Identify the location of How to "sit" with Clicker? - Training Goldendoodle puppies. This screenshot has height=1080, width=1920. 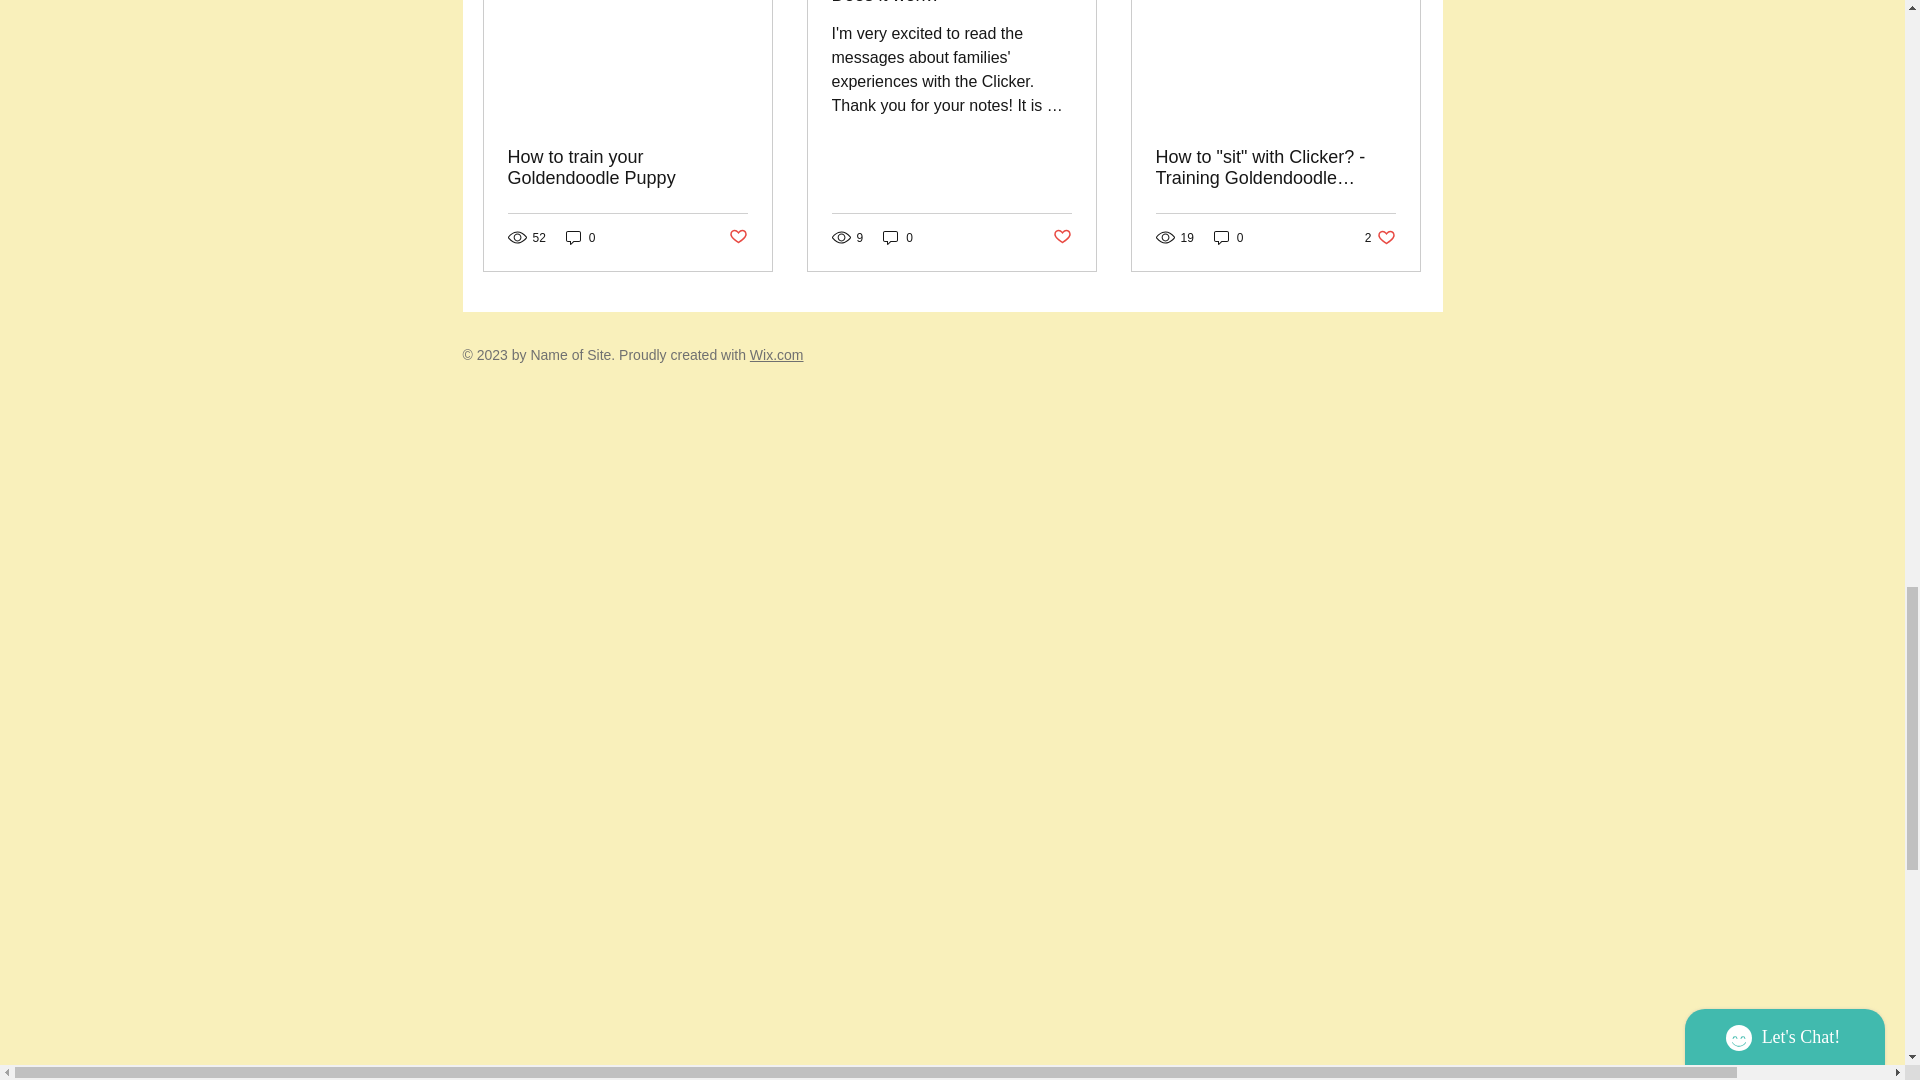
(736, 237).